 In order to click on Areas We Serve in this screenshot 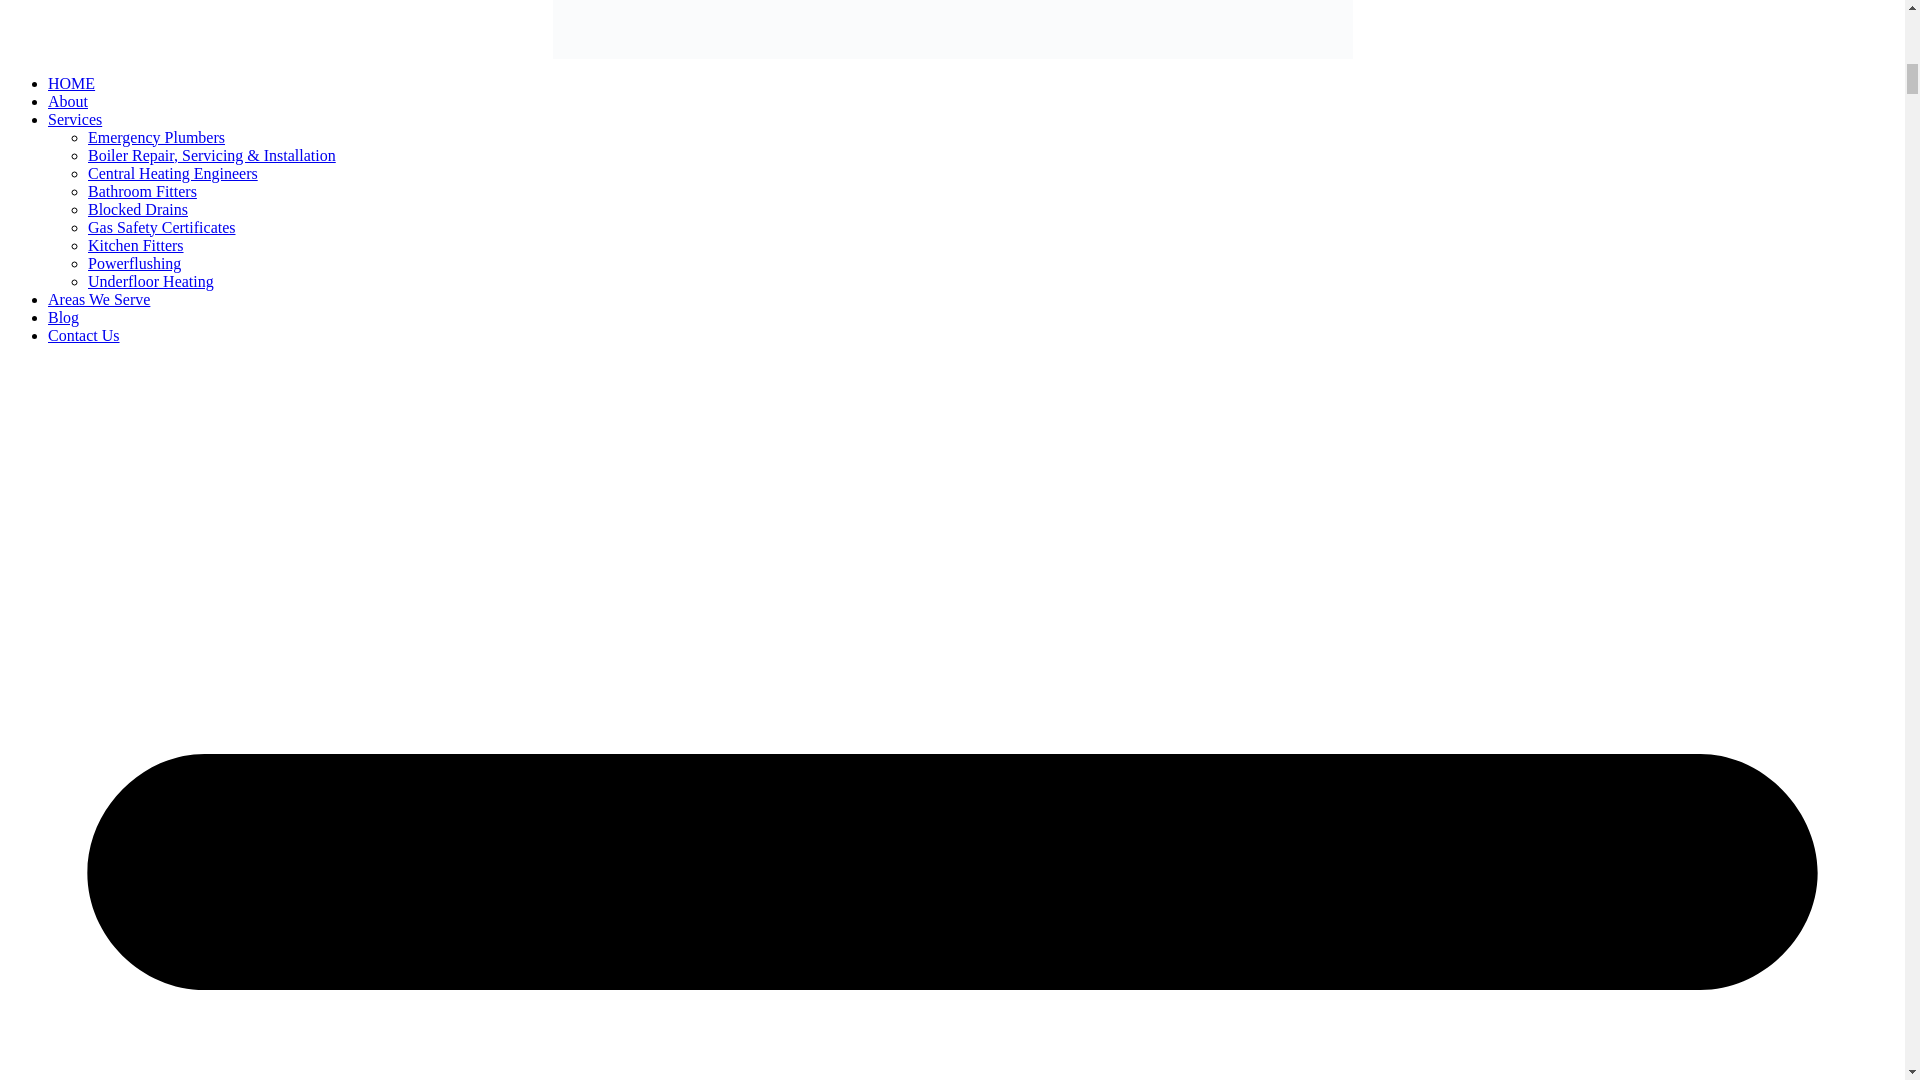, I will do `click(98, 298)`.